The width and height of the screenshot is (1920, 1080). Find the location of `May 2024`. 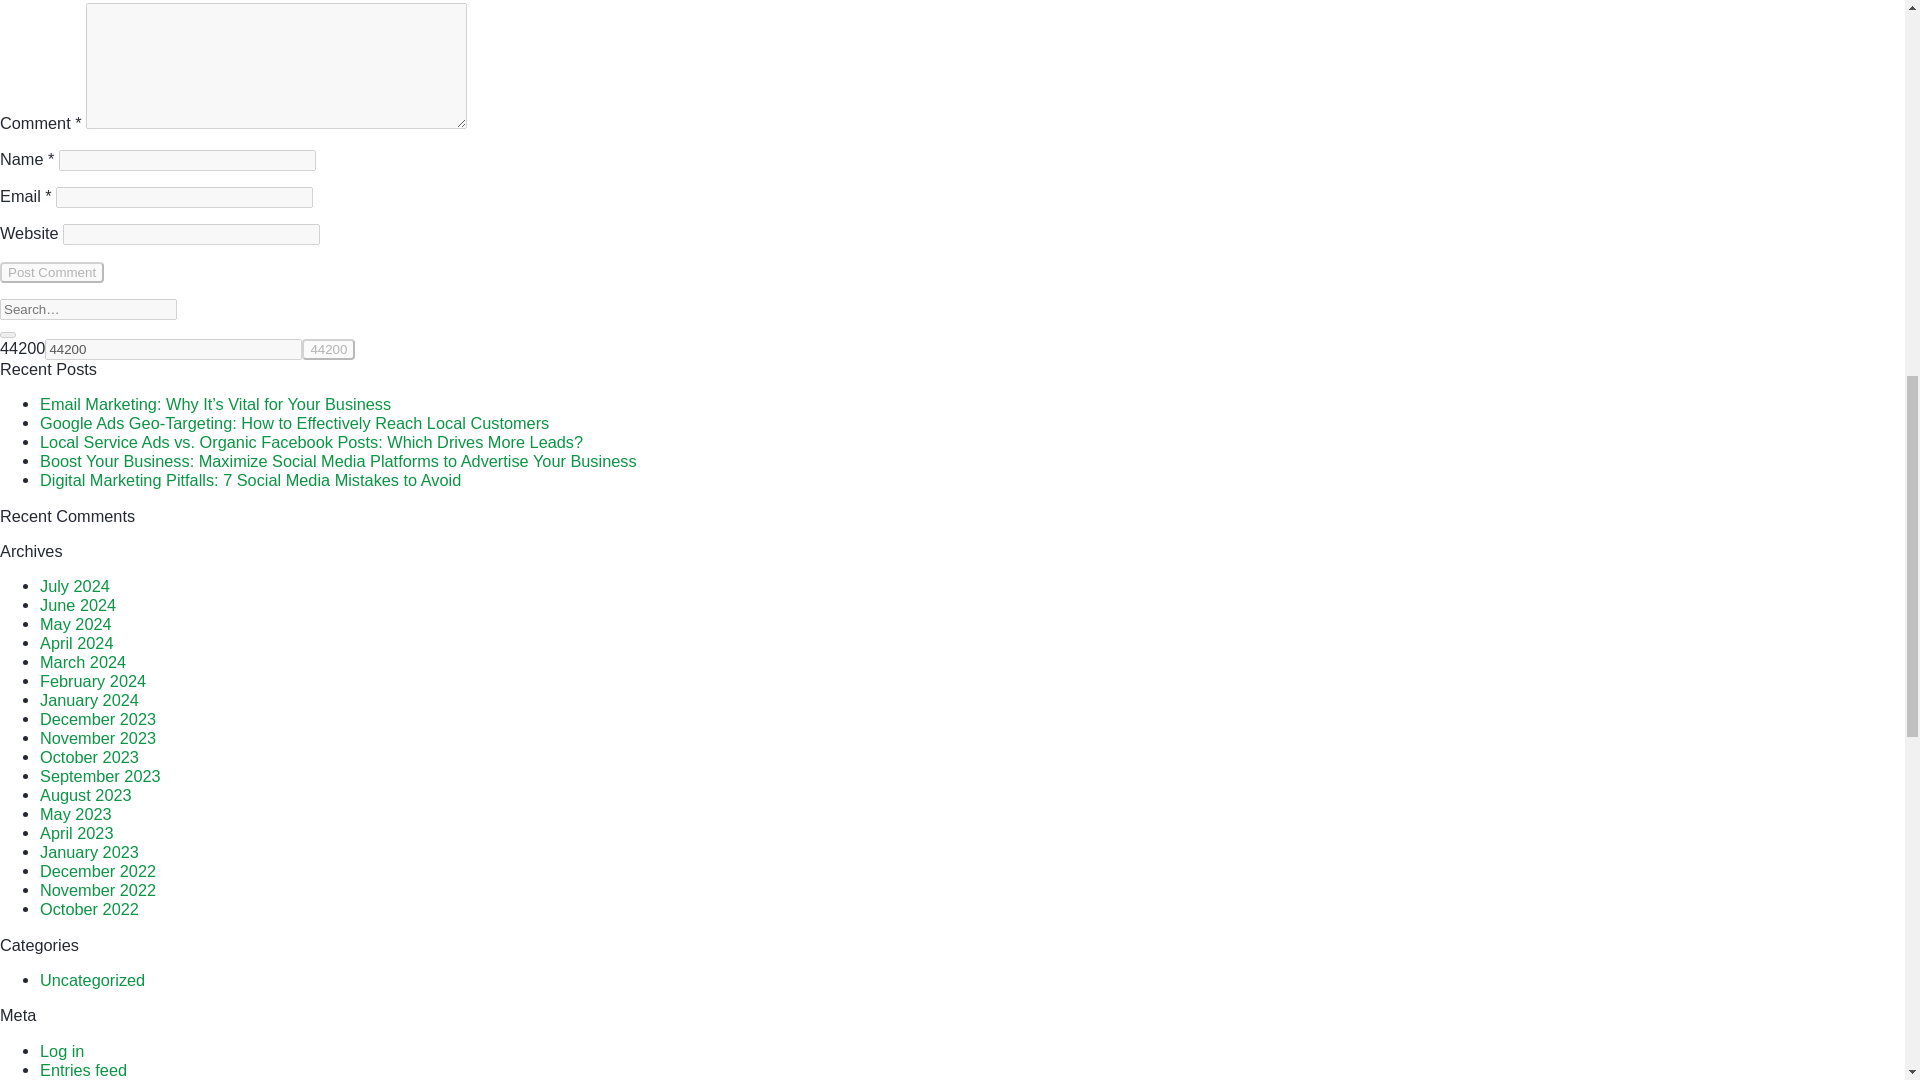

May 2024 is located at coordinates (76, 623).